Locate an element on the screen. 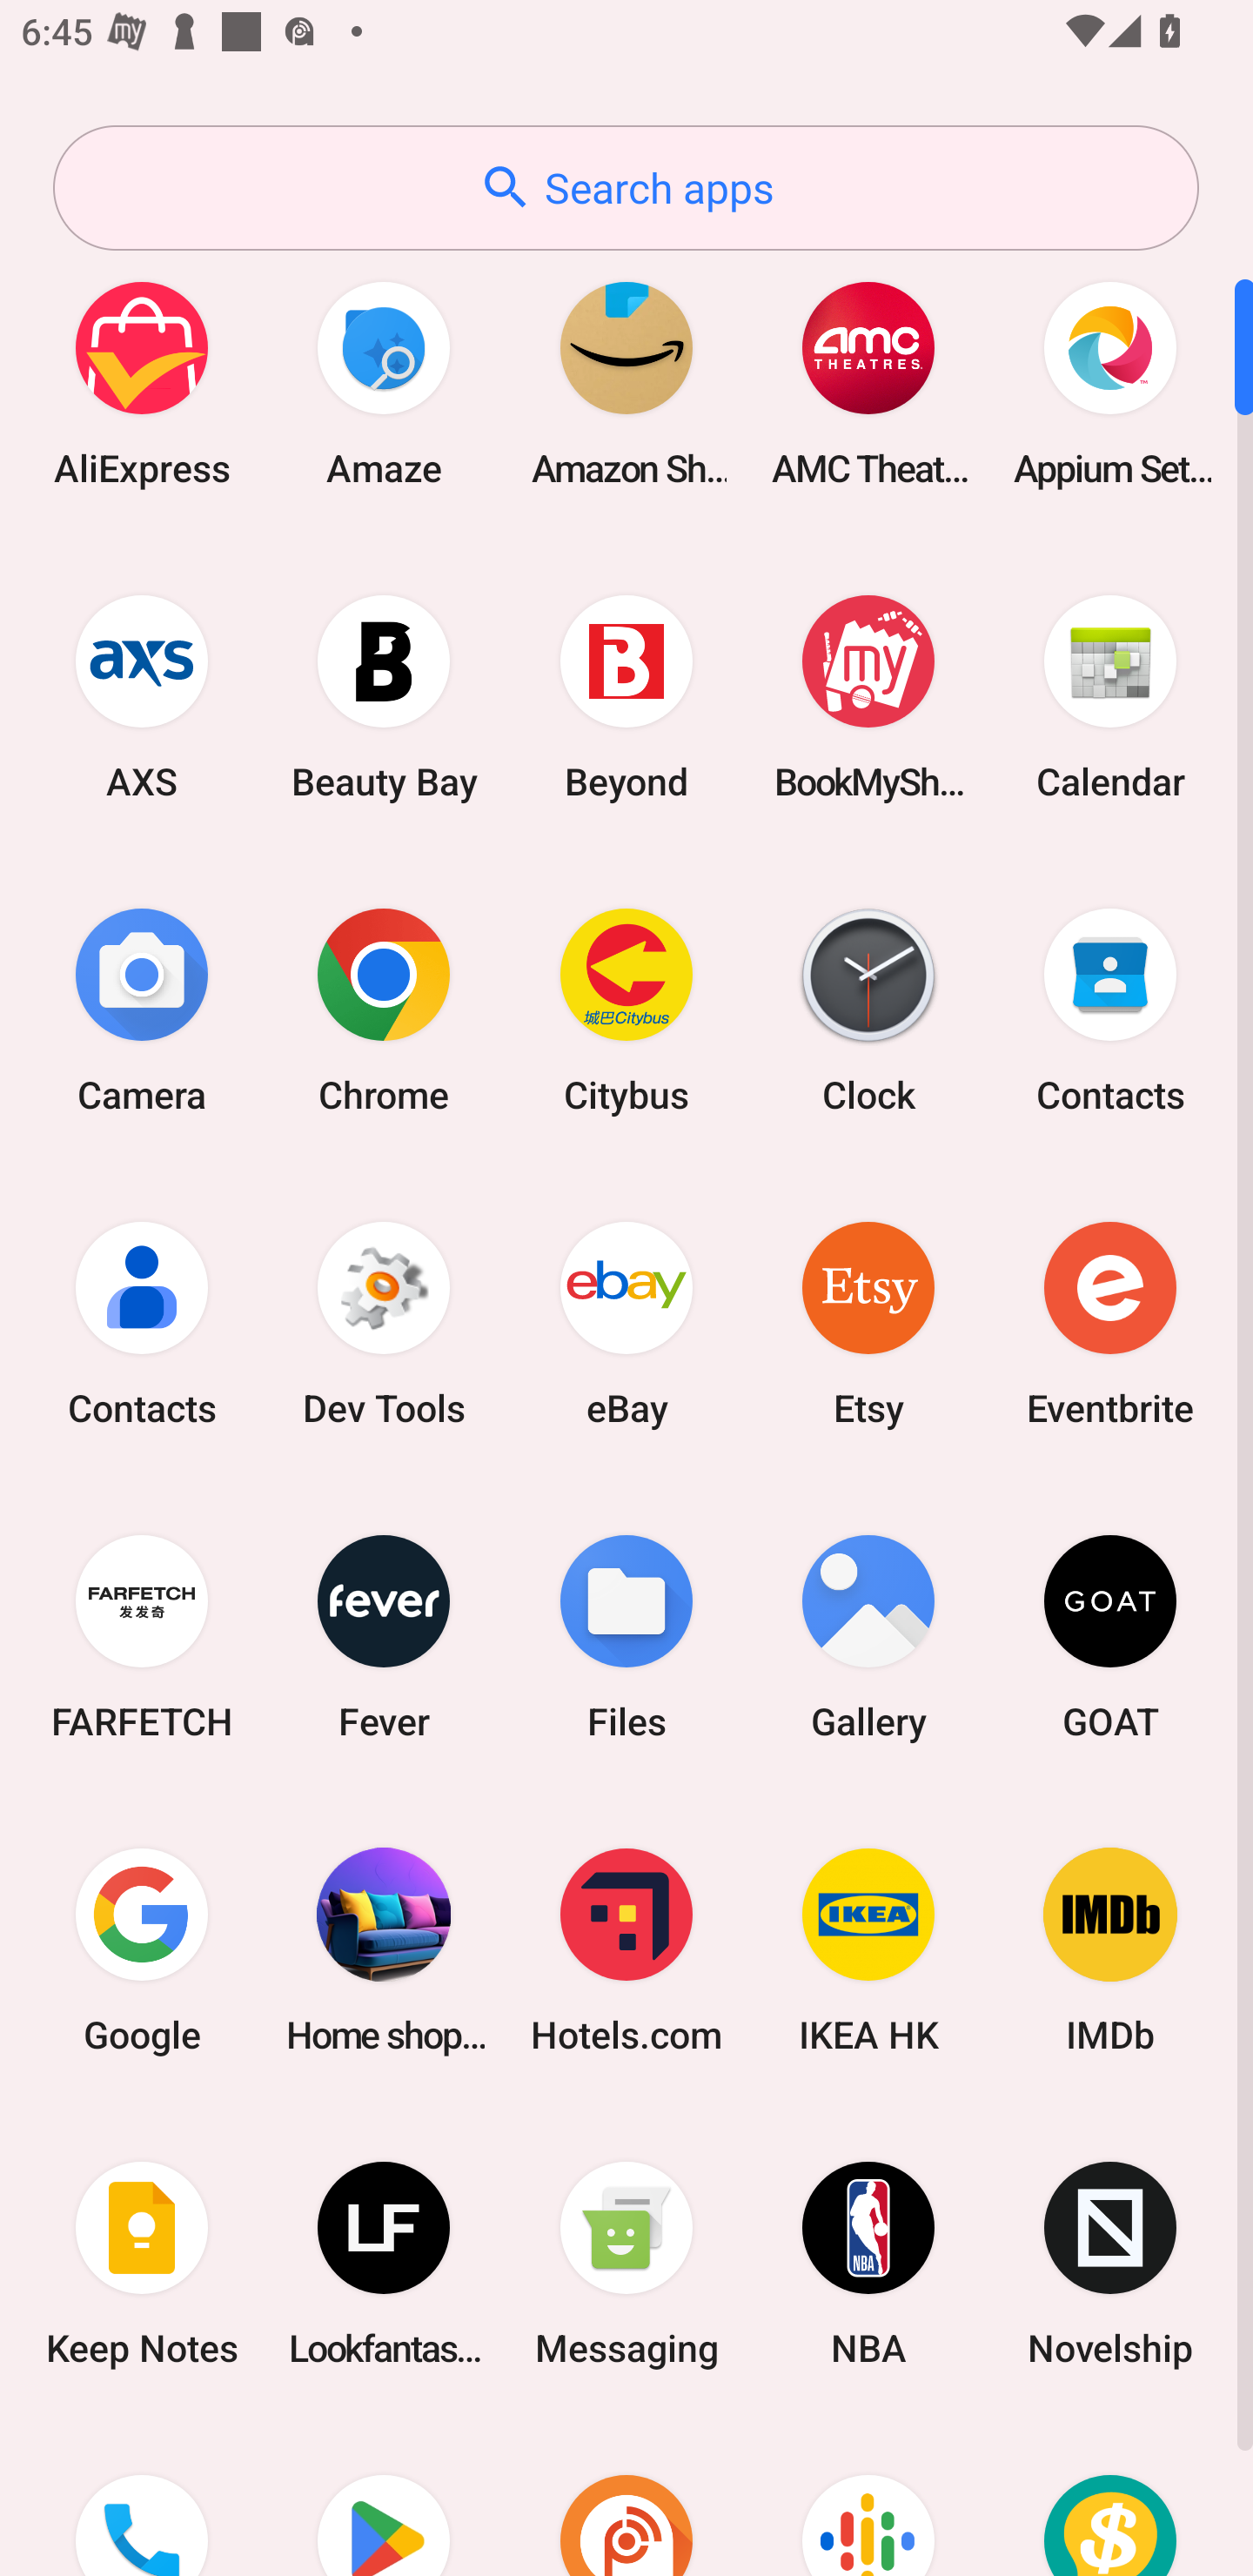 This screenshot has width=1253, height=2576. Gallery is located at coordinates (868, 1636).